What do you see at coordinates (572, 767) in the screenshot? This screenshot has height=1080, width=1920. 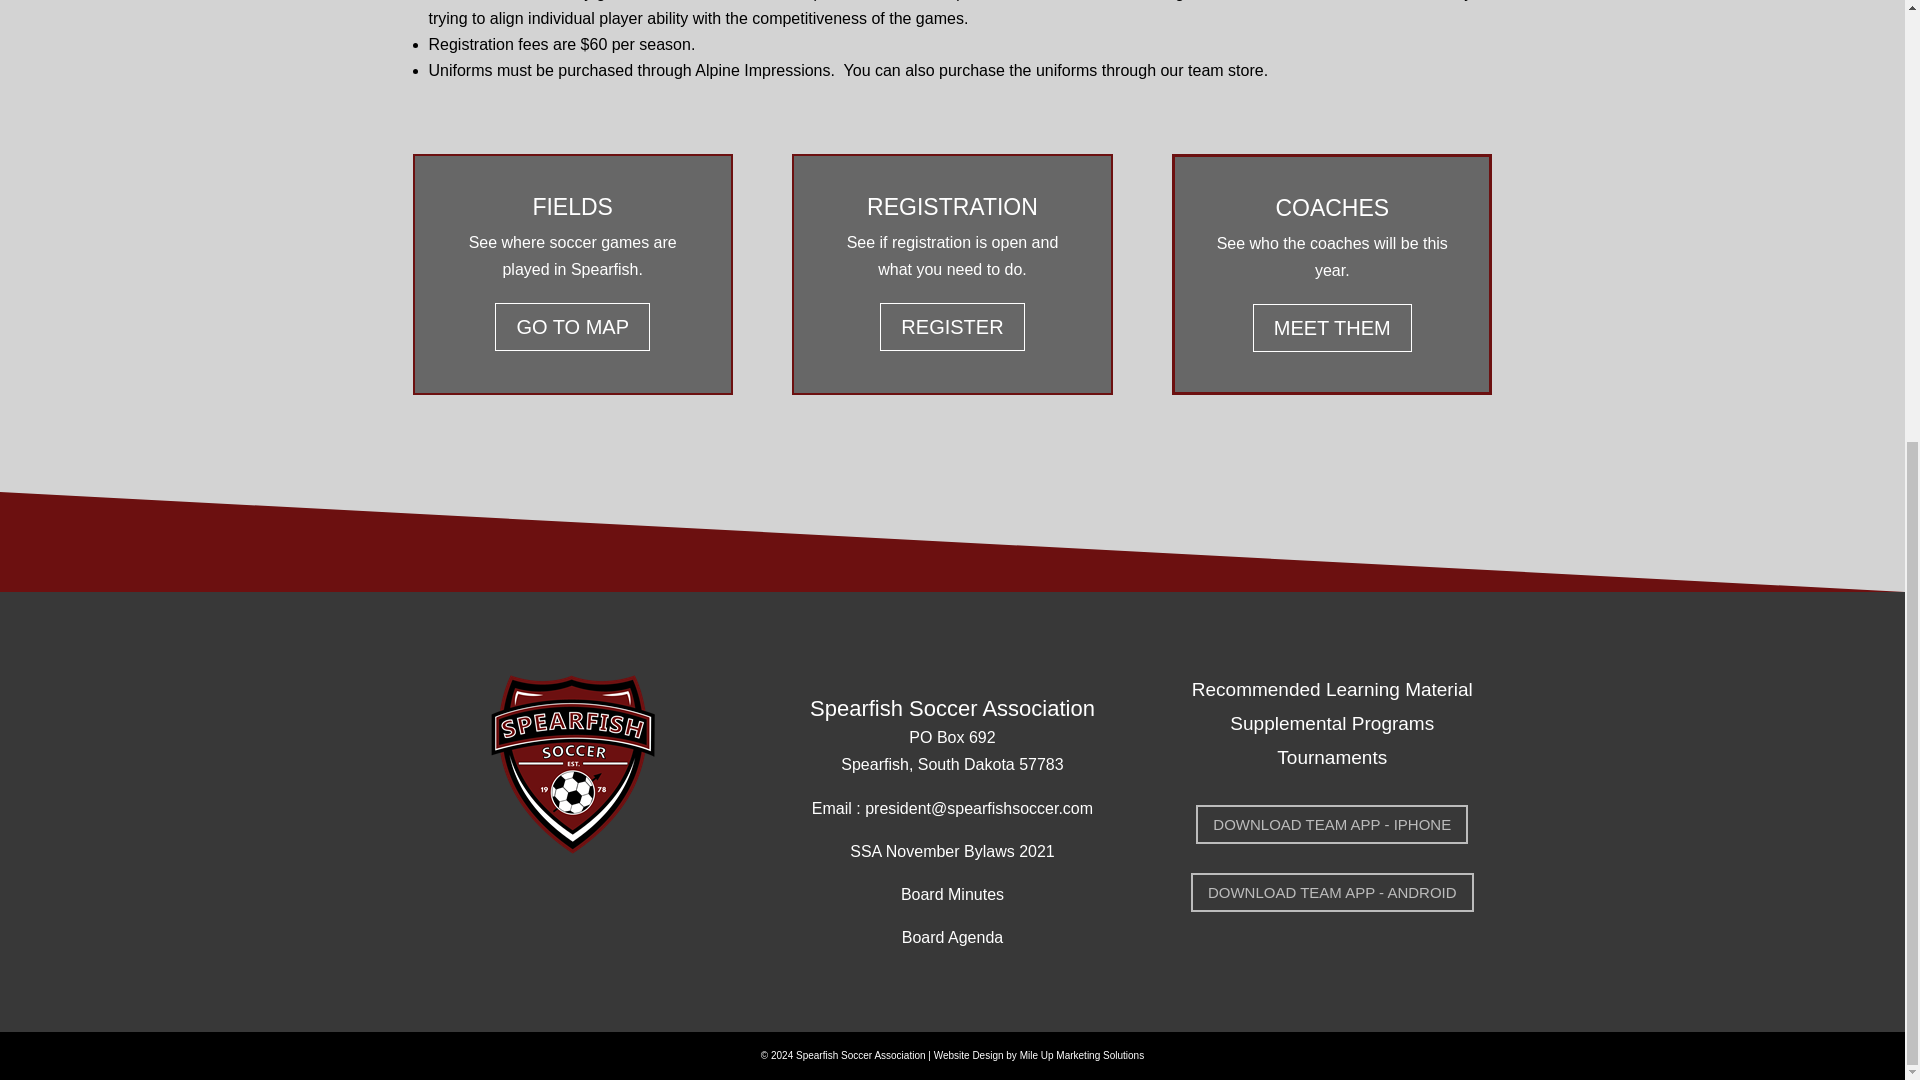 I see `logo` at bounding box center [572, 767].